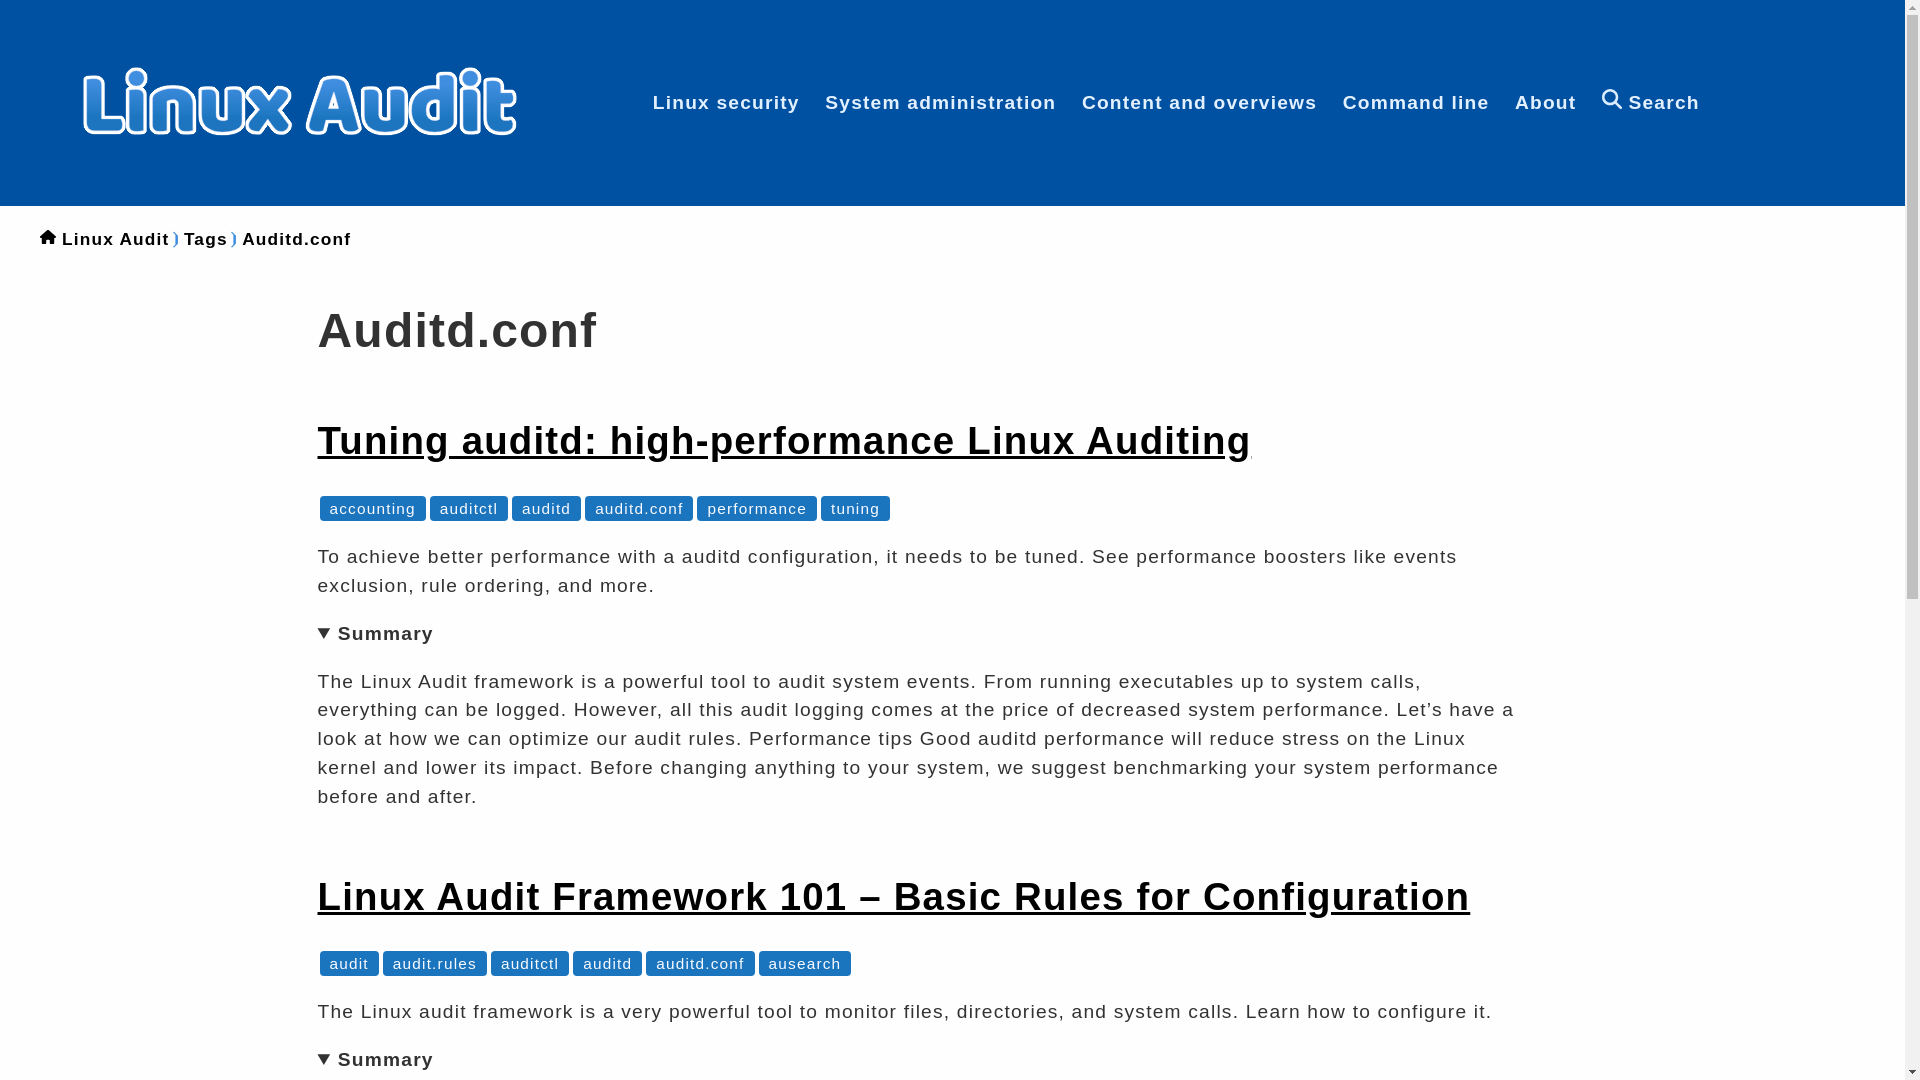  What do you see at coordinates (296, 238) in the screenshot?
I see `Auditd.conf` at bounding box center [296, 238].